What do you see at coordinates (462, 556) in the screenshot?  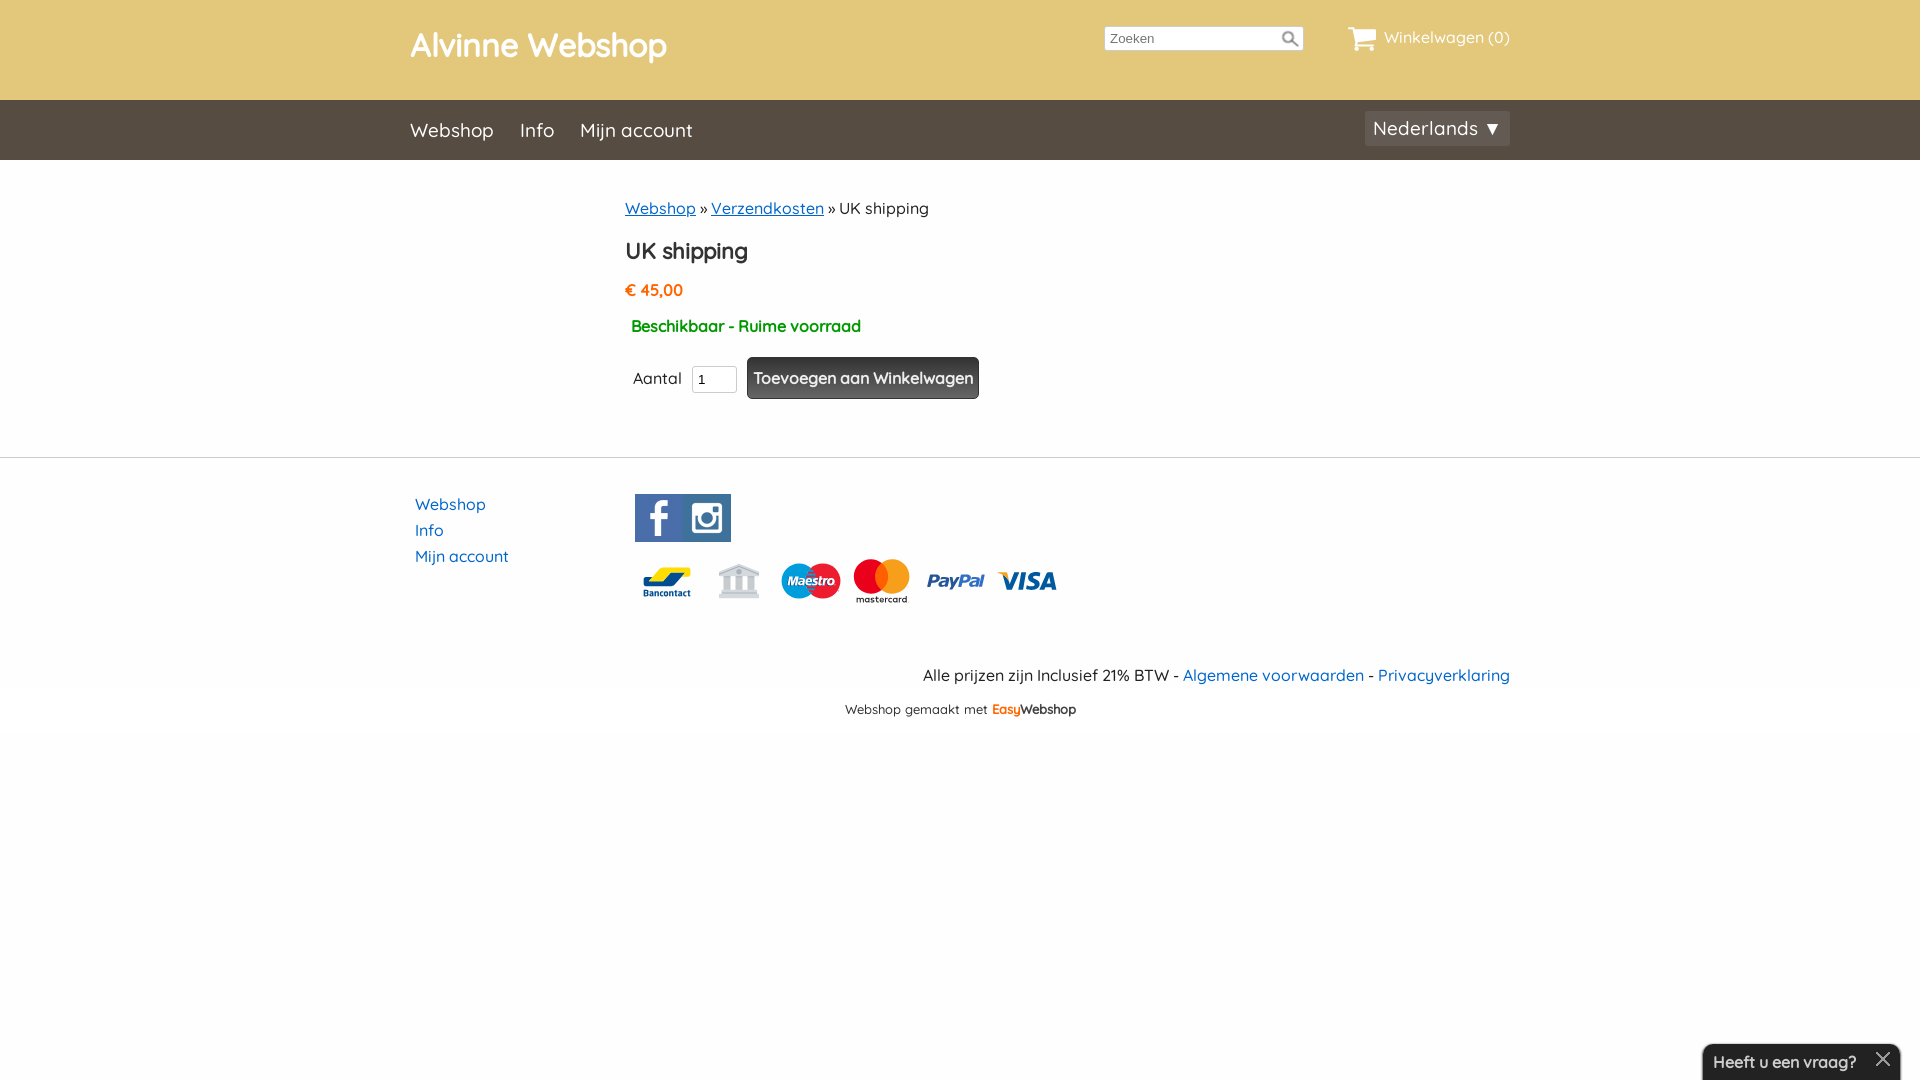 I see `Mijn account` at bounding box center [462, 556].